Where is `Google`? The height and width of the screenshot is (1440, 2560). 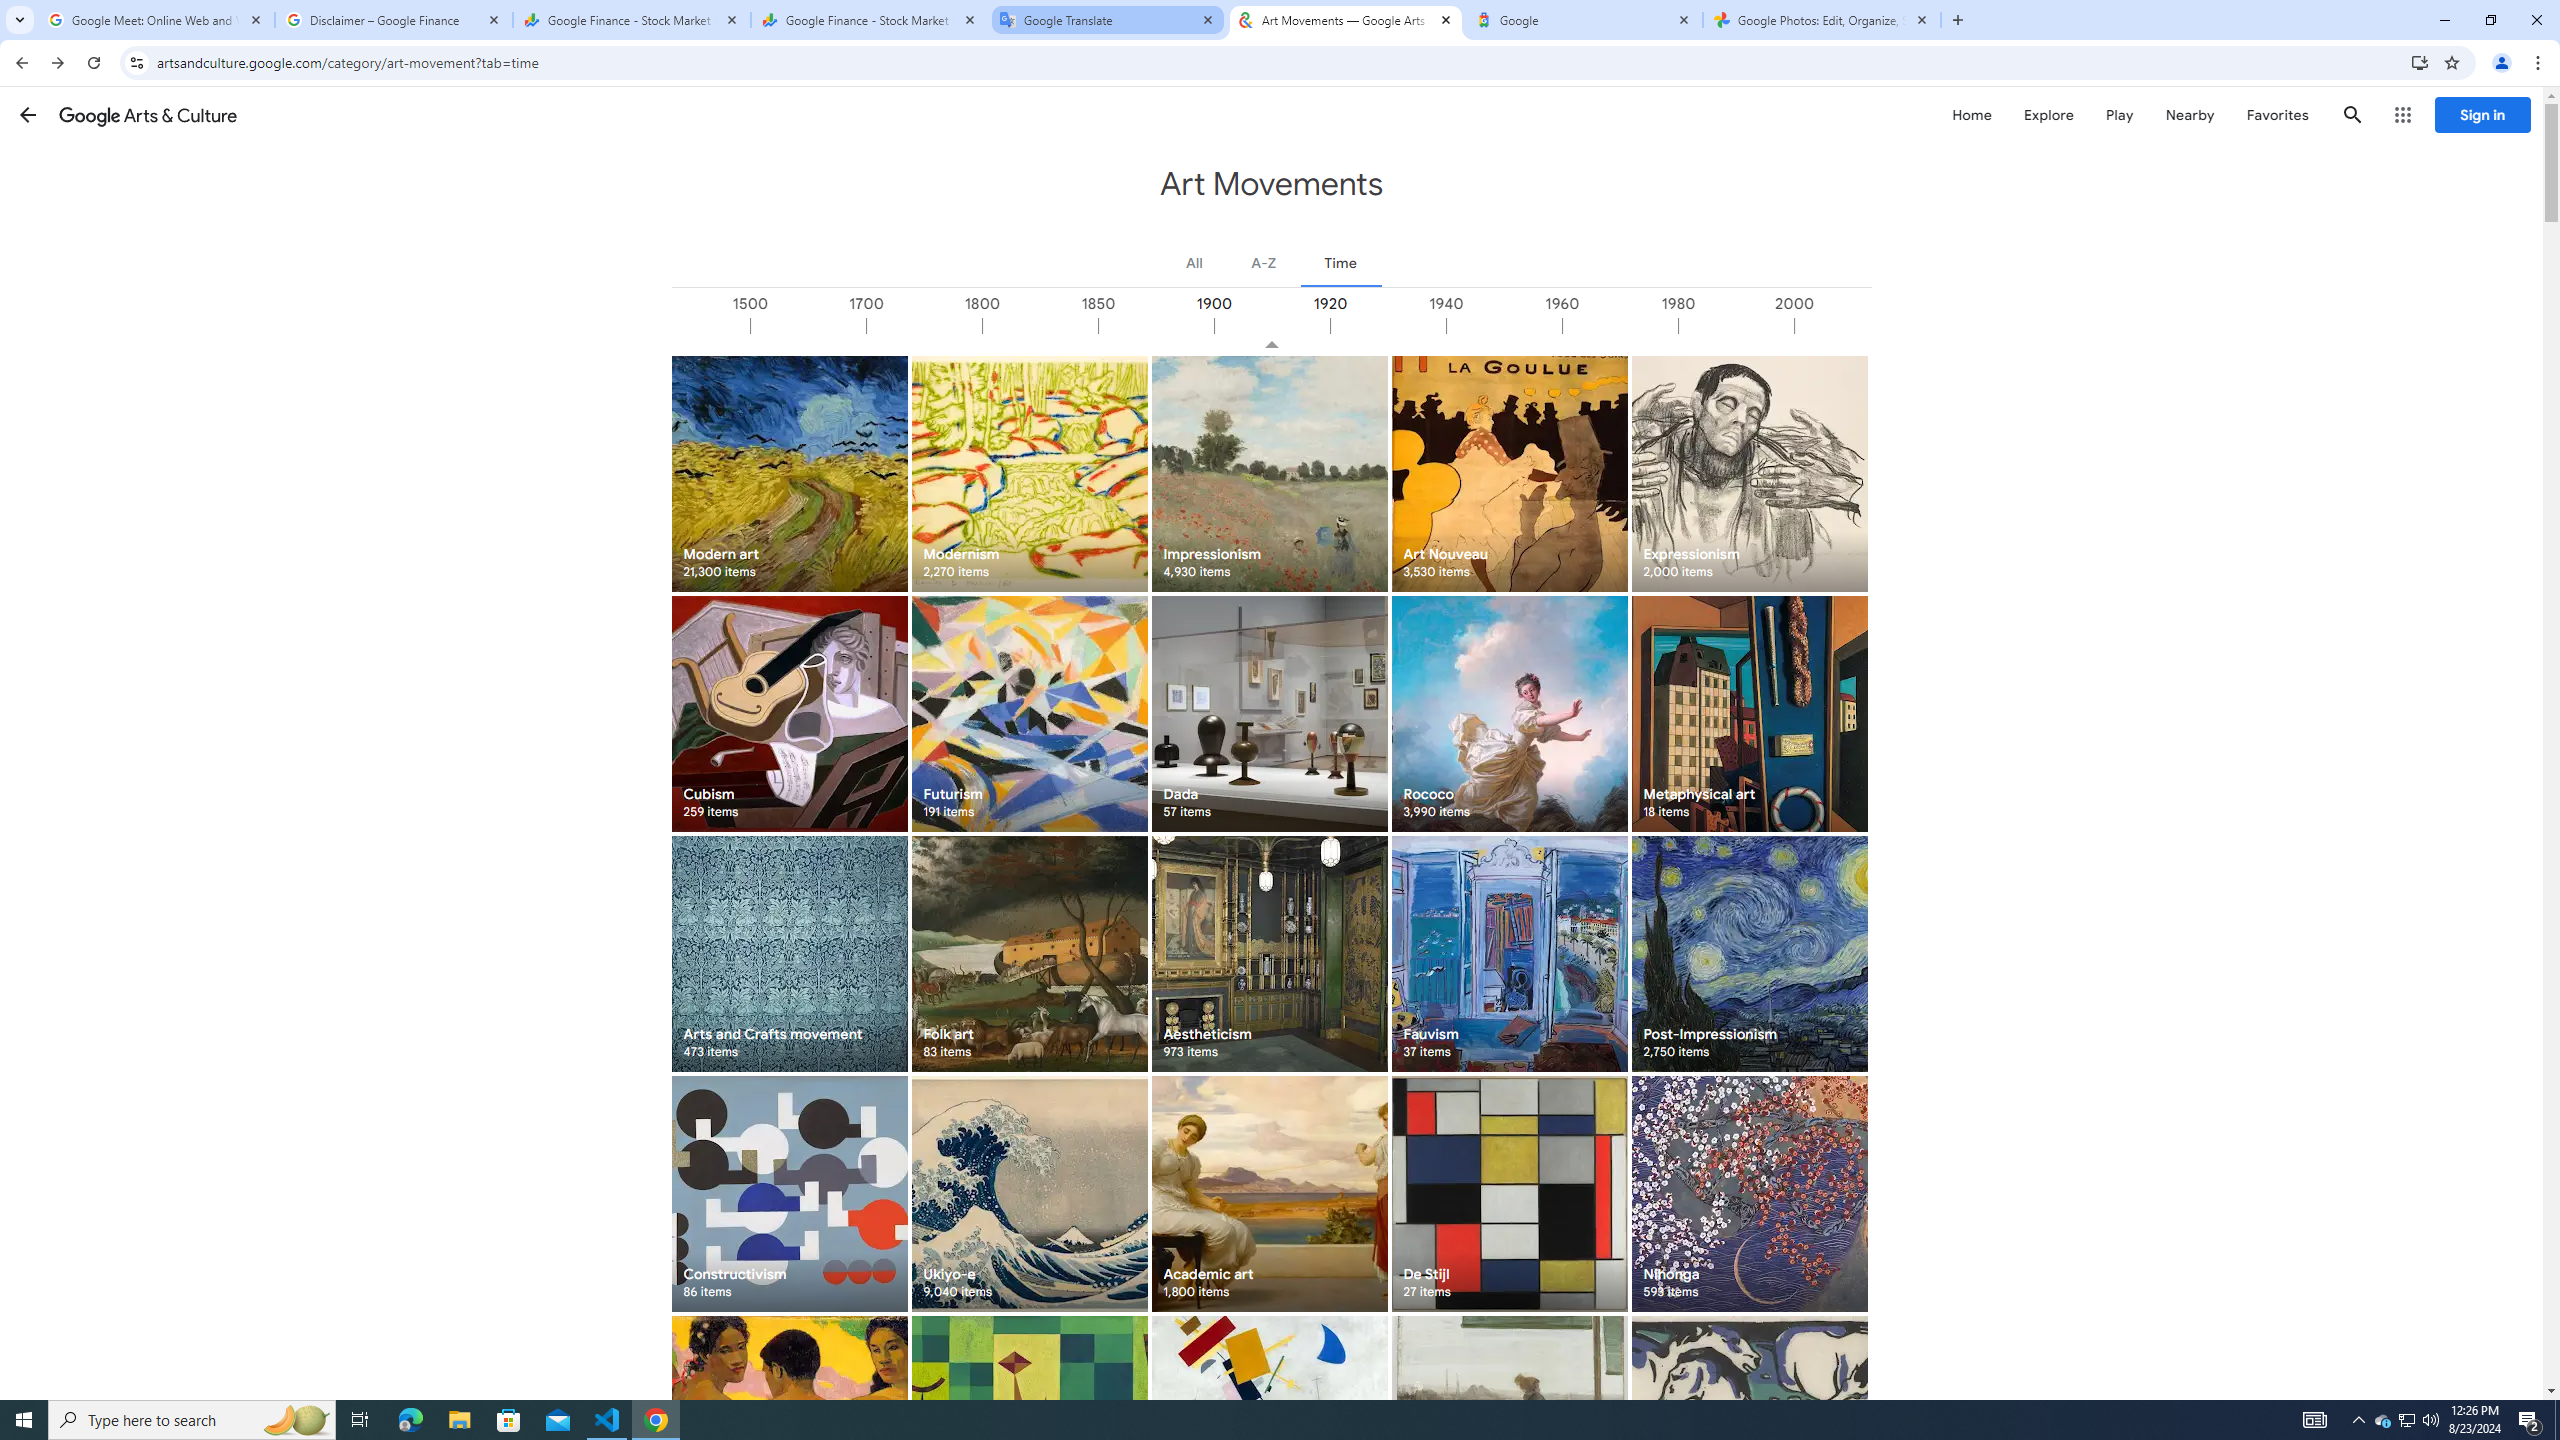
Google is located at coordinates (1584, 20).